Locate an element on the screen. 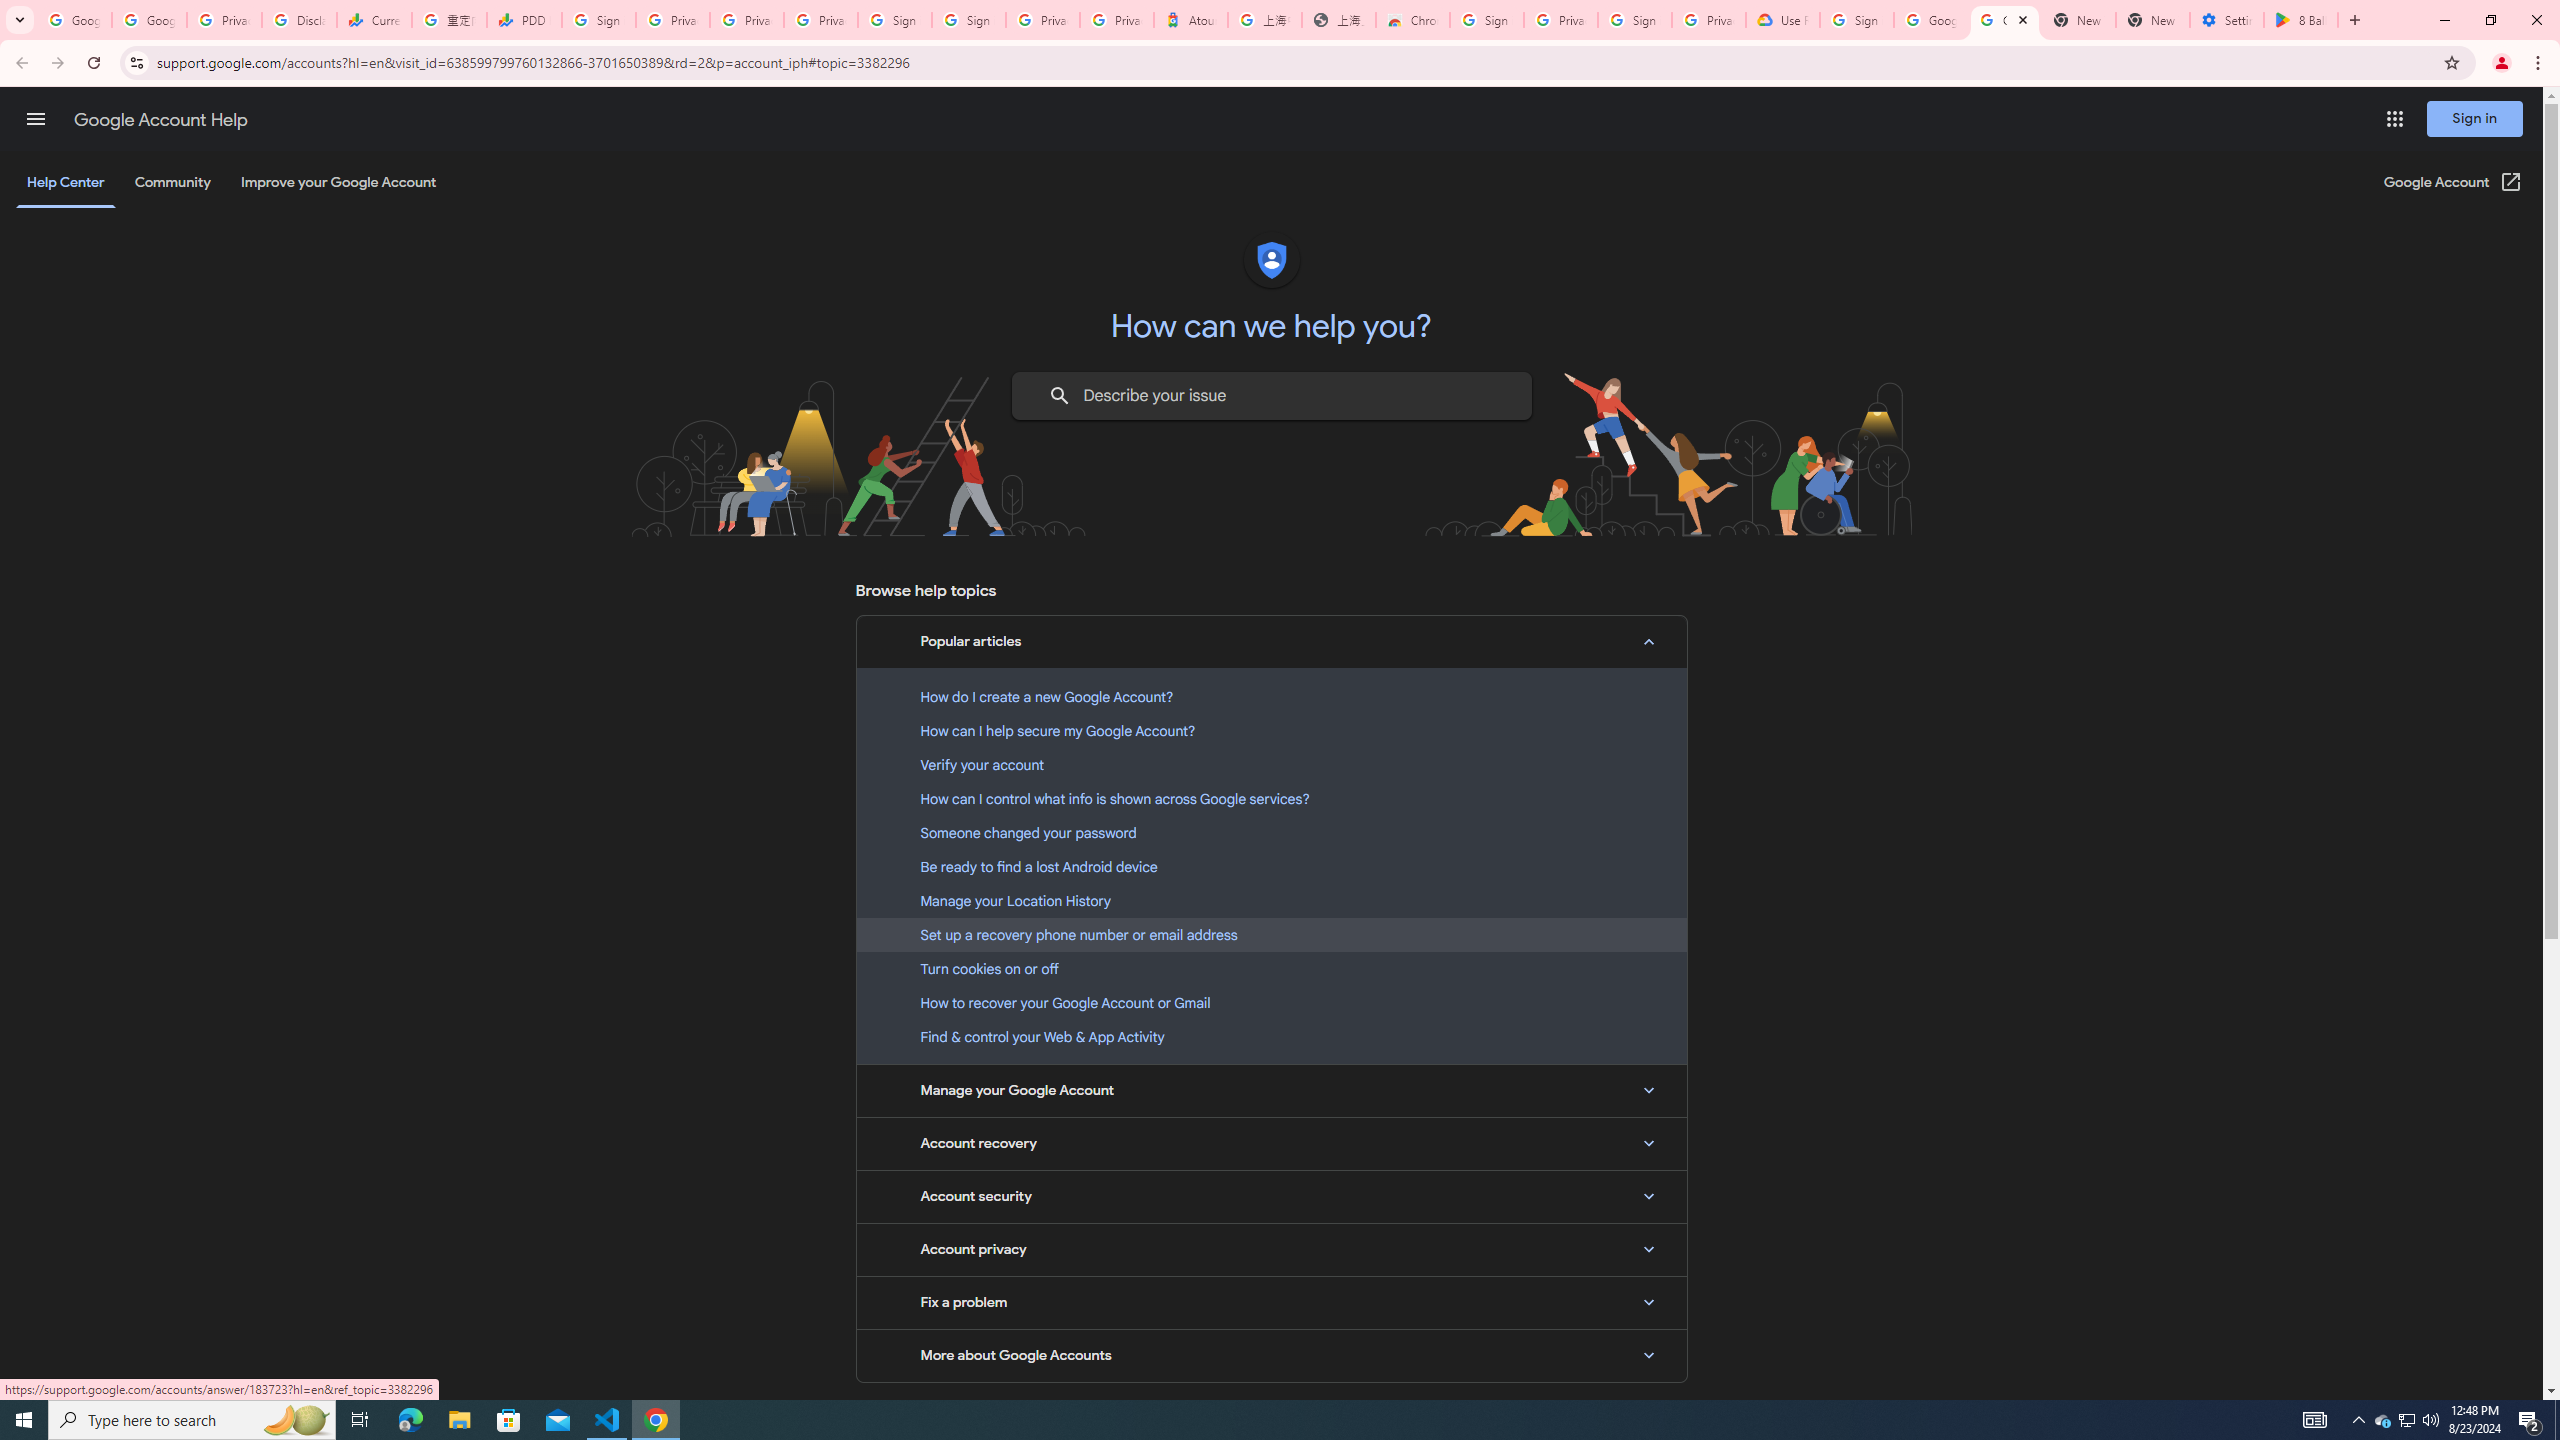  Manage your Location History is located at coordinates (1271, 901).